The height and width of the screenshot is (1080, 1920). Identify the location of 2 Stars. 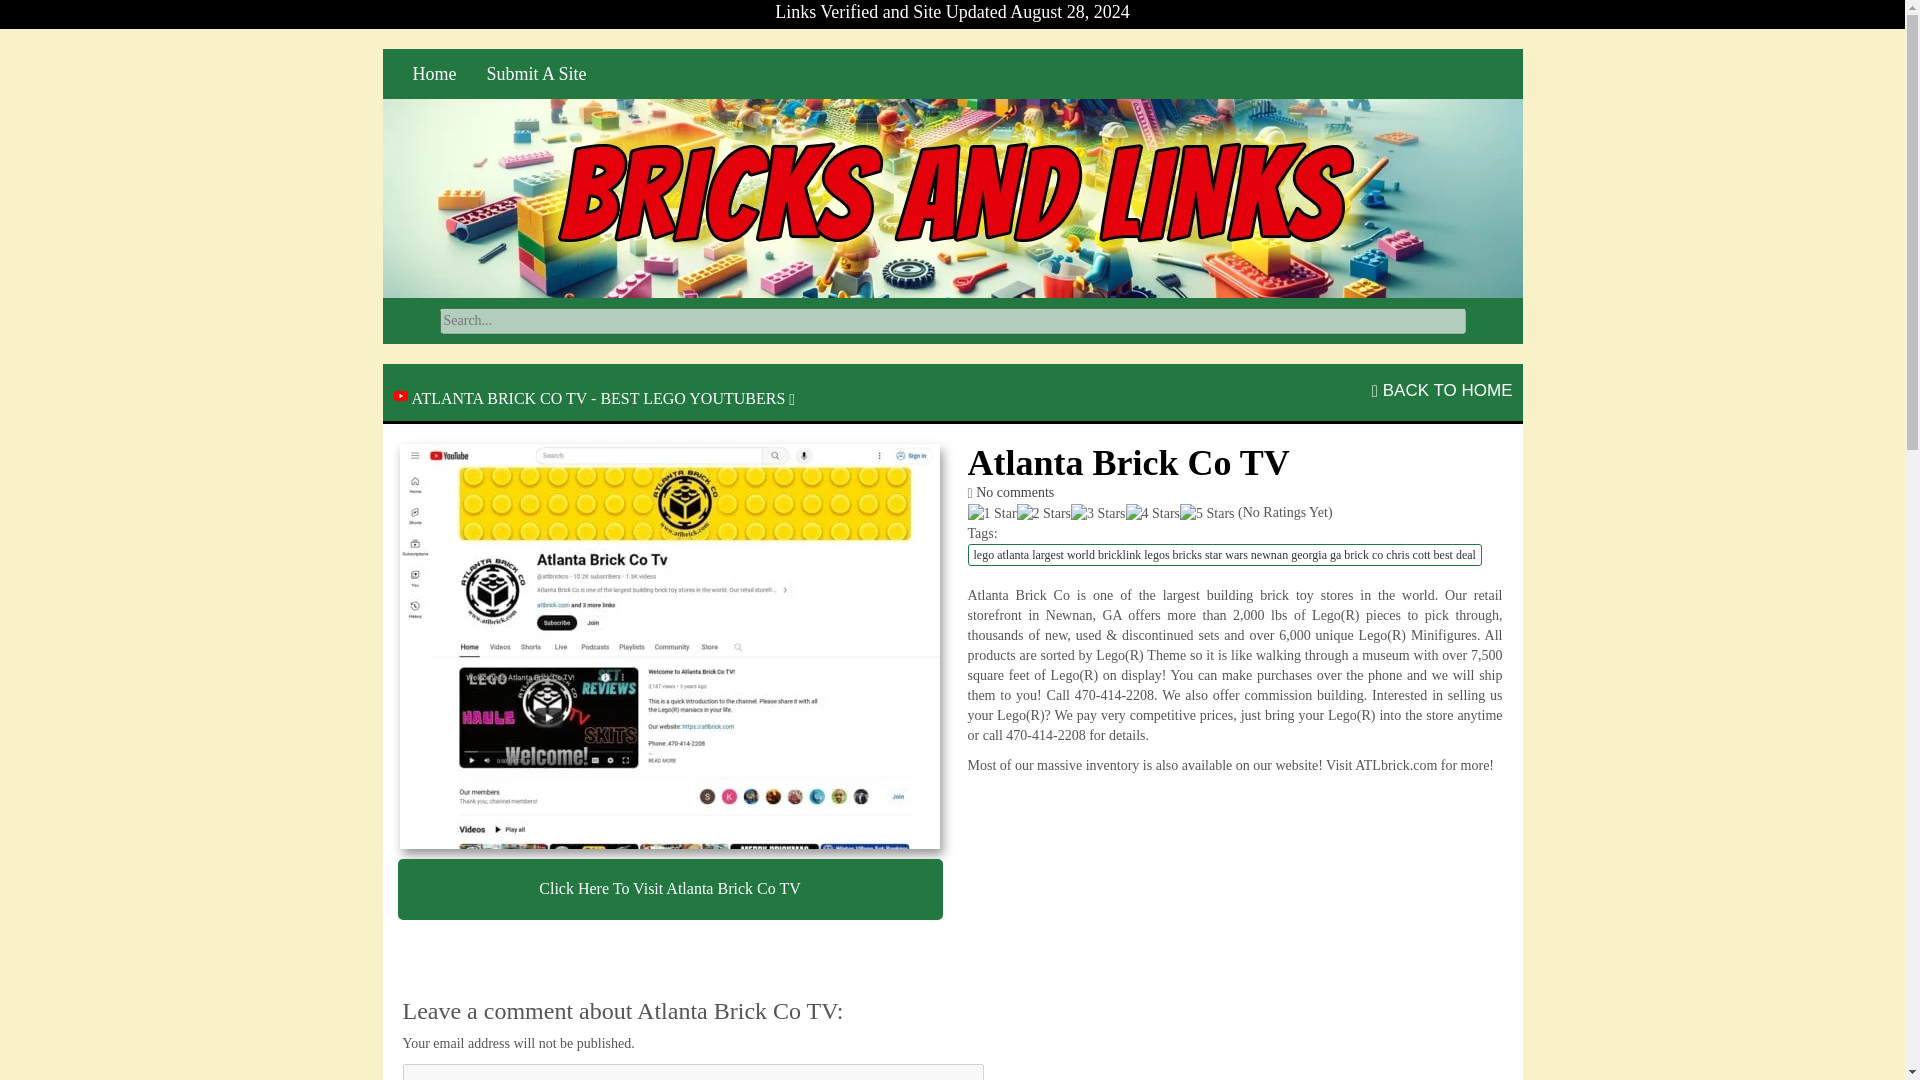
(1044, 514).